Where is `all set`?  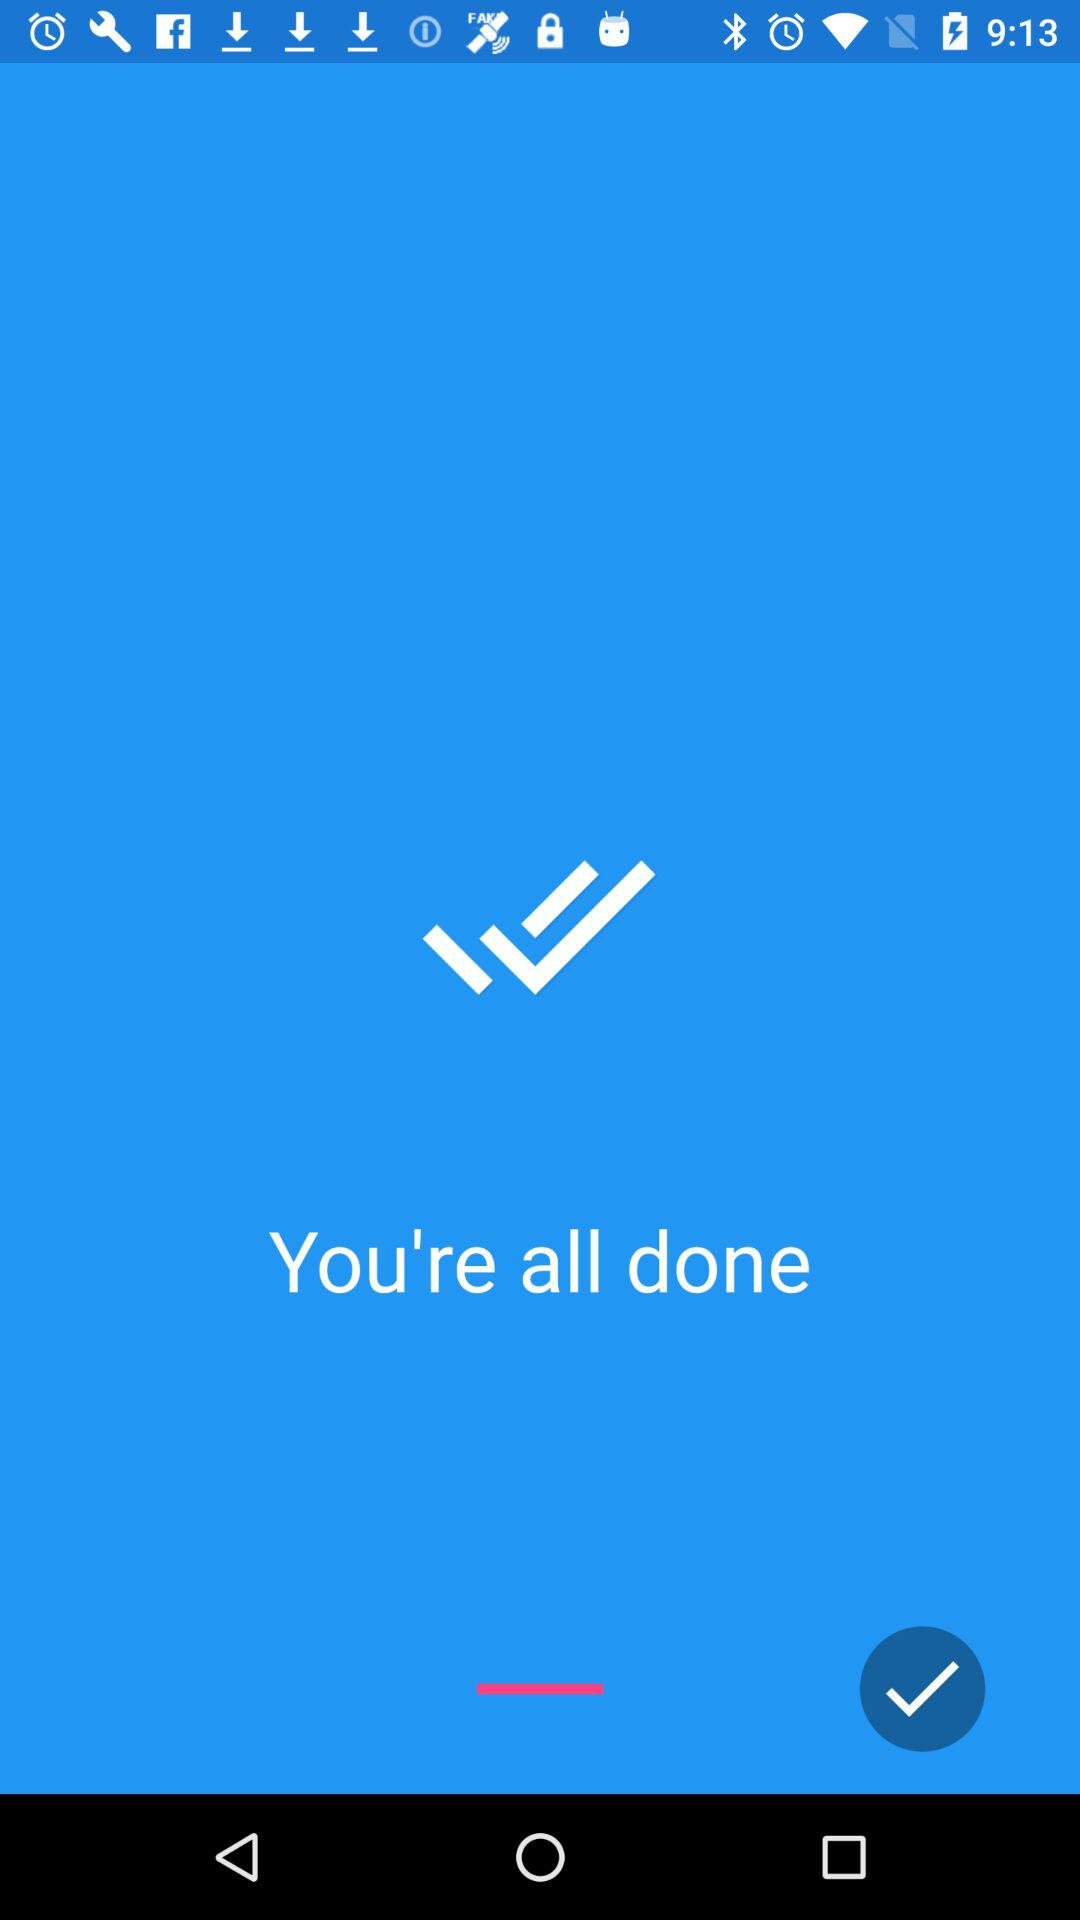
all set is located at coordinates (922, 1689).